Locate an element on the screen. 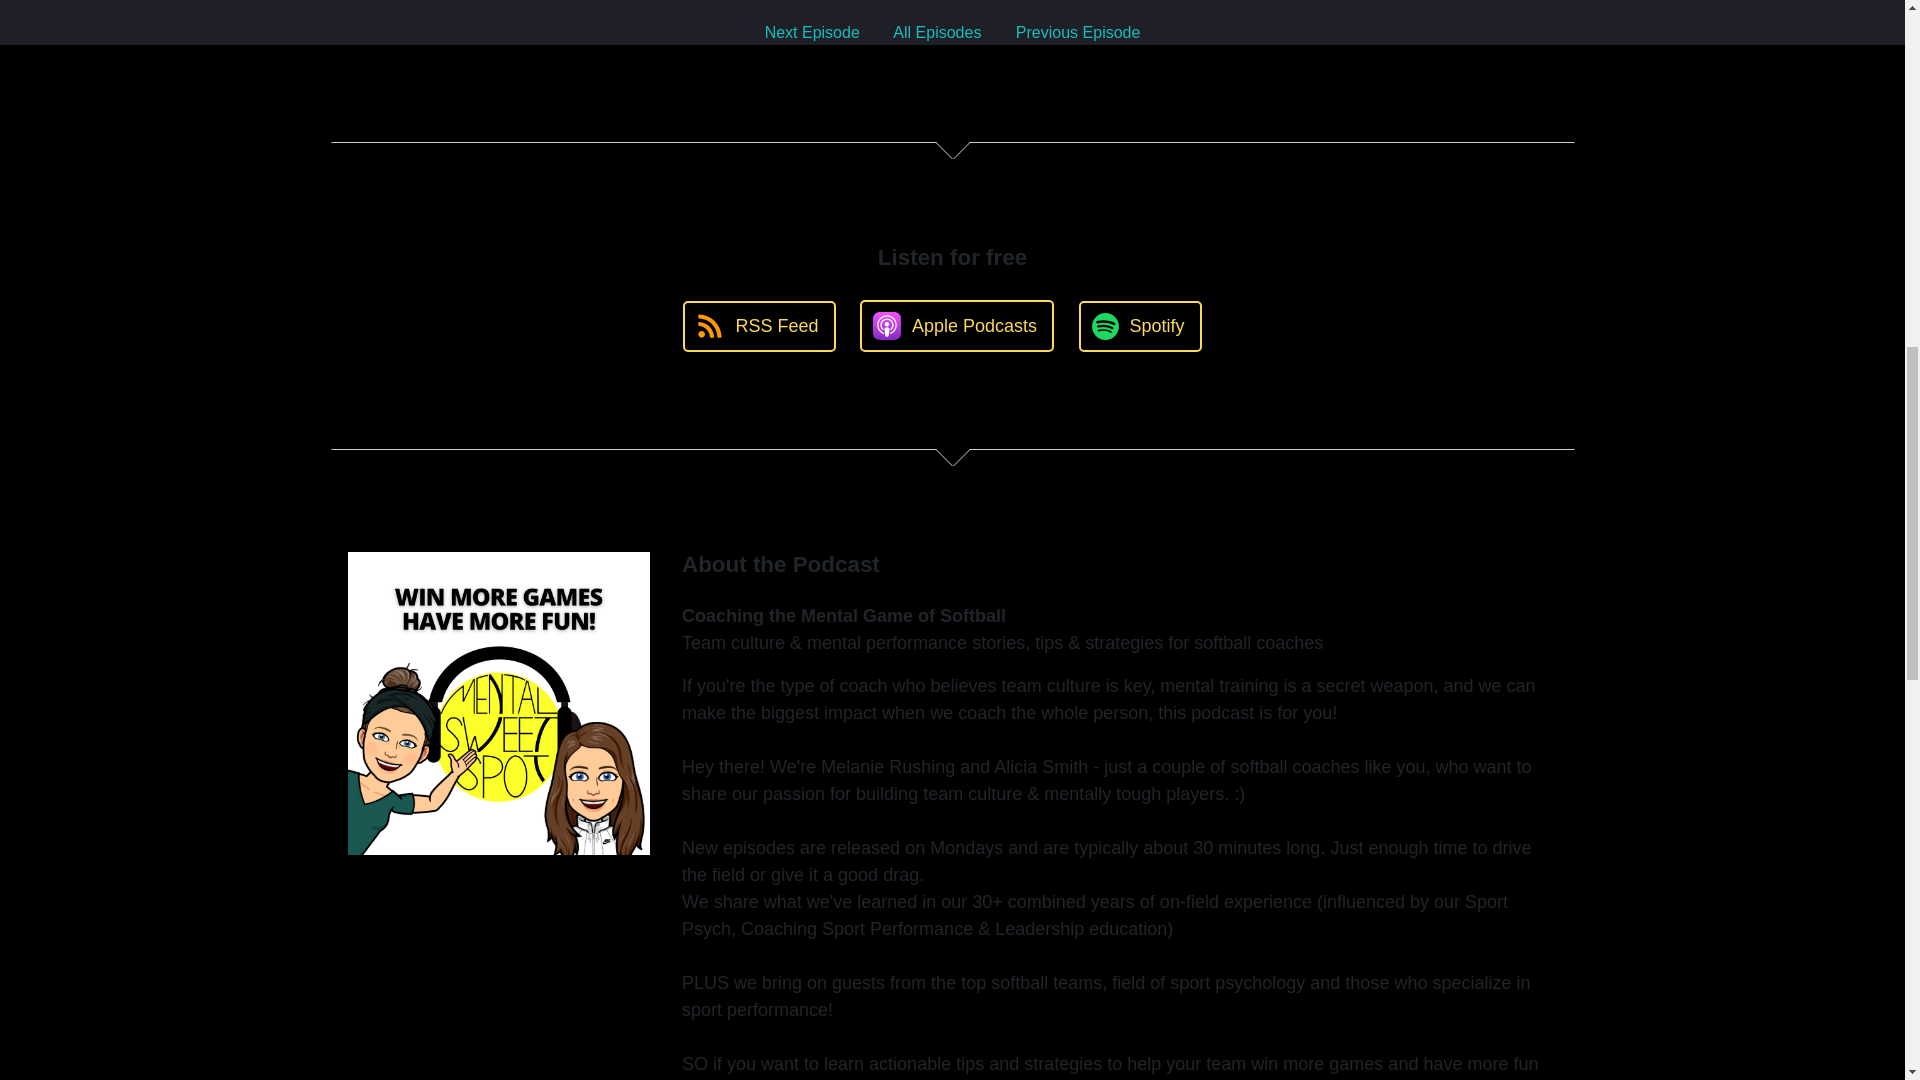 The width and height of the screenshot is (1920, 1080). Spotify is located at coordinates (1139, 326).